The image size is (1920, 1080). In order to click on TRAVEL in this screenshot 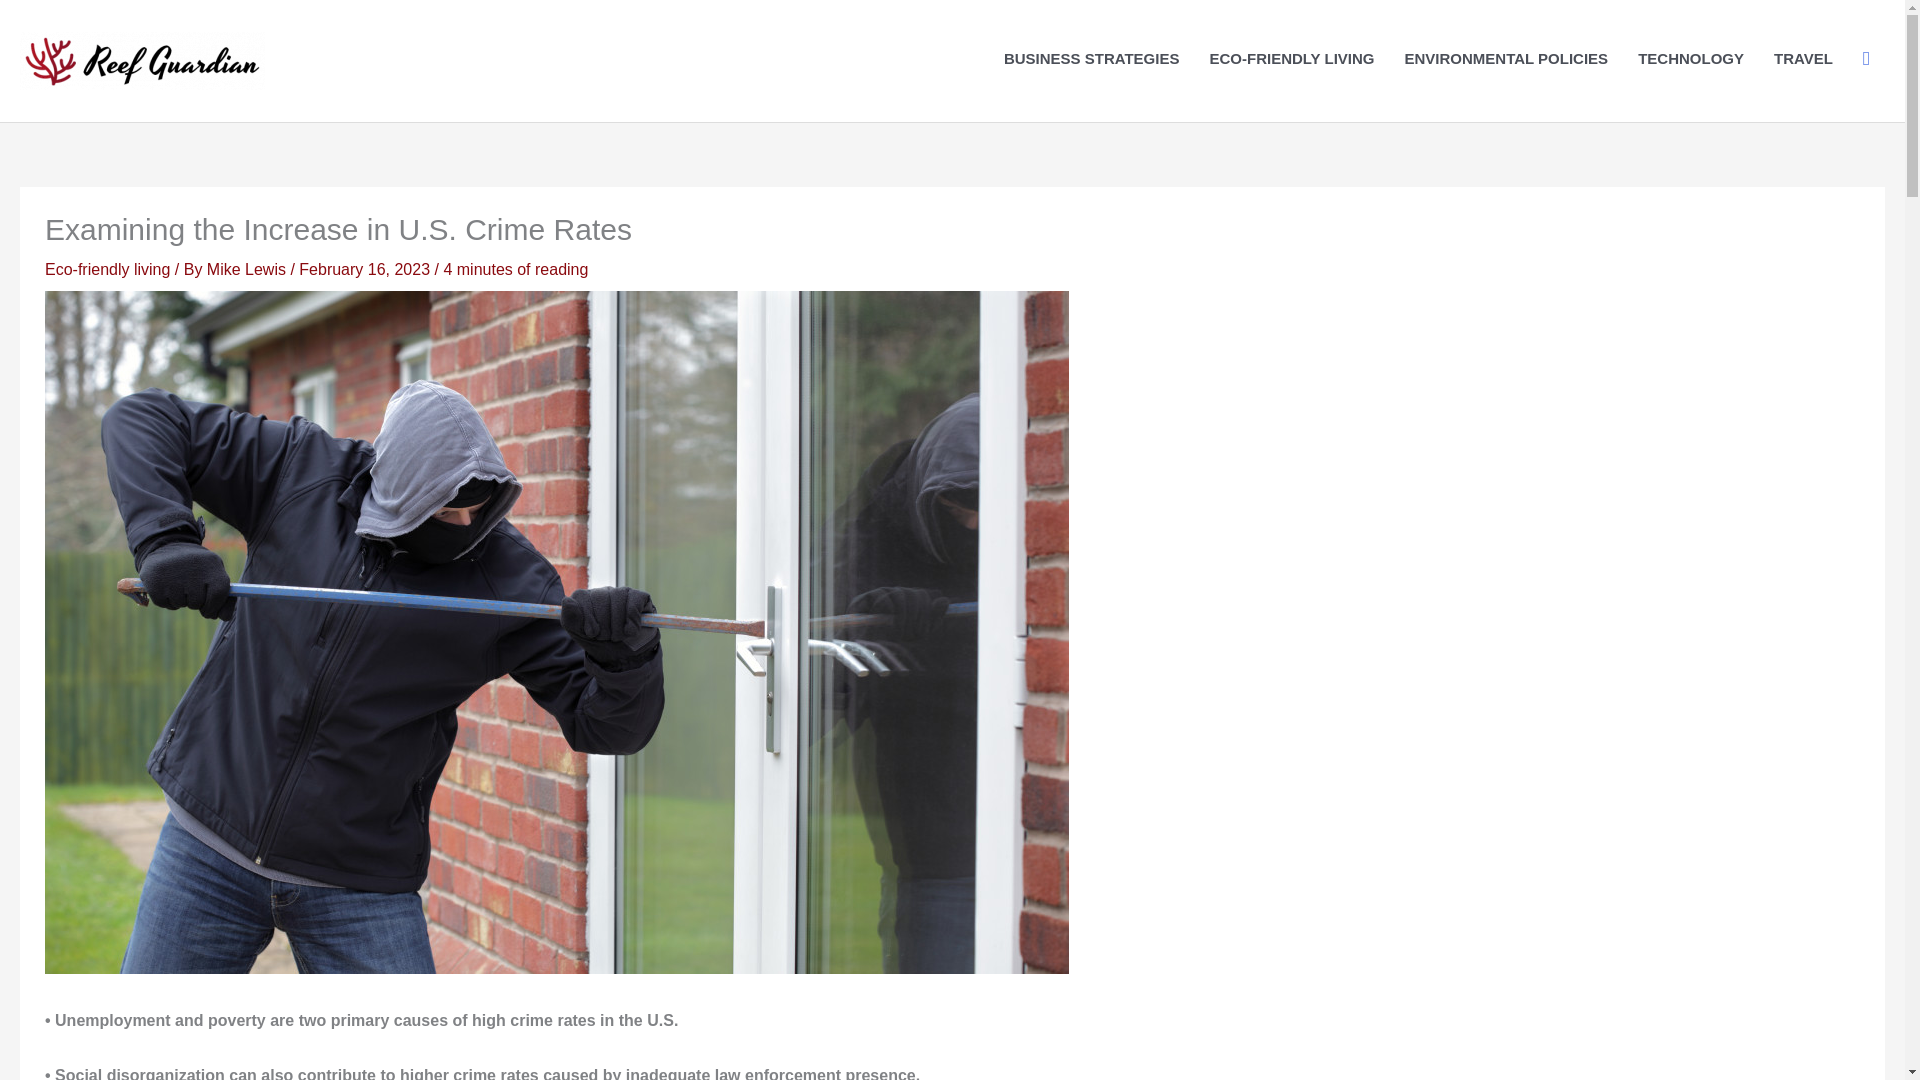, I will do `click(1802, 58)`.